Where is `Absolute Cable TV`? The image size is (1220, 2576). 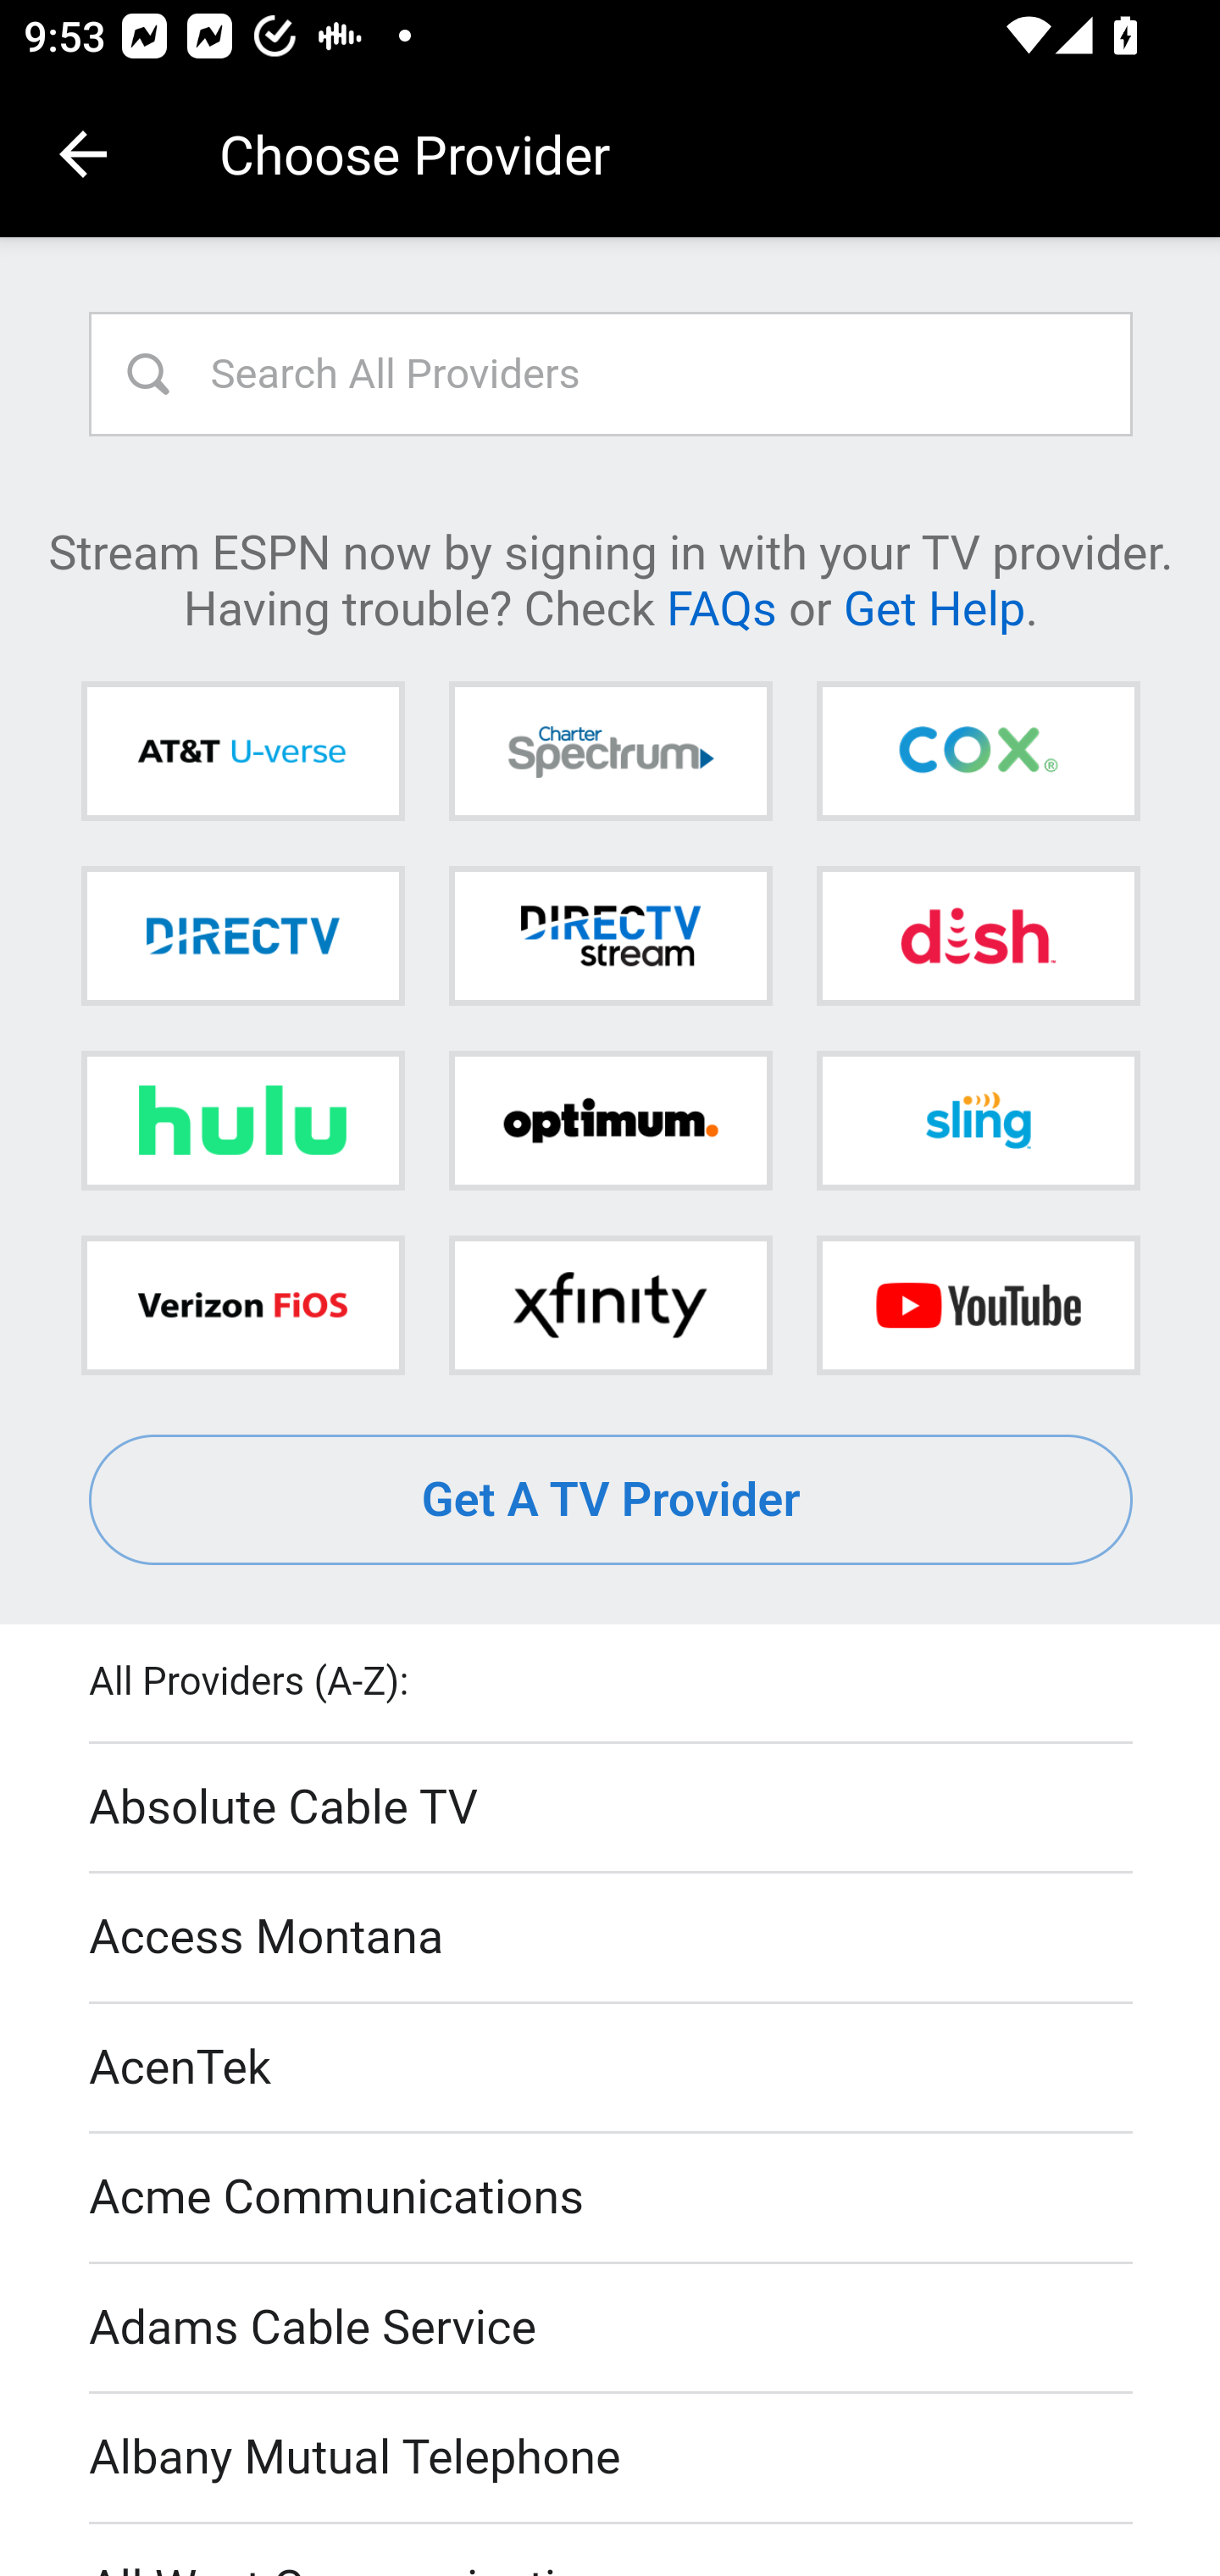
Absolute Cable TV is located at coordinates (612, 1808).